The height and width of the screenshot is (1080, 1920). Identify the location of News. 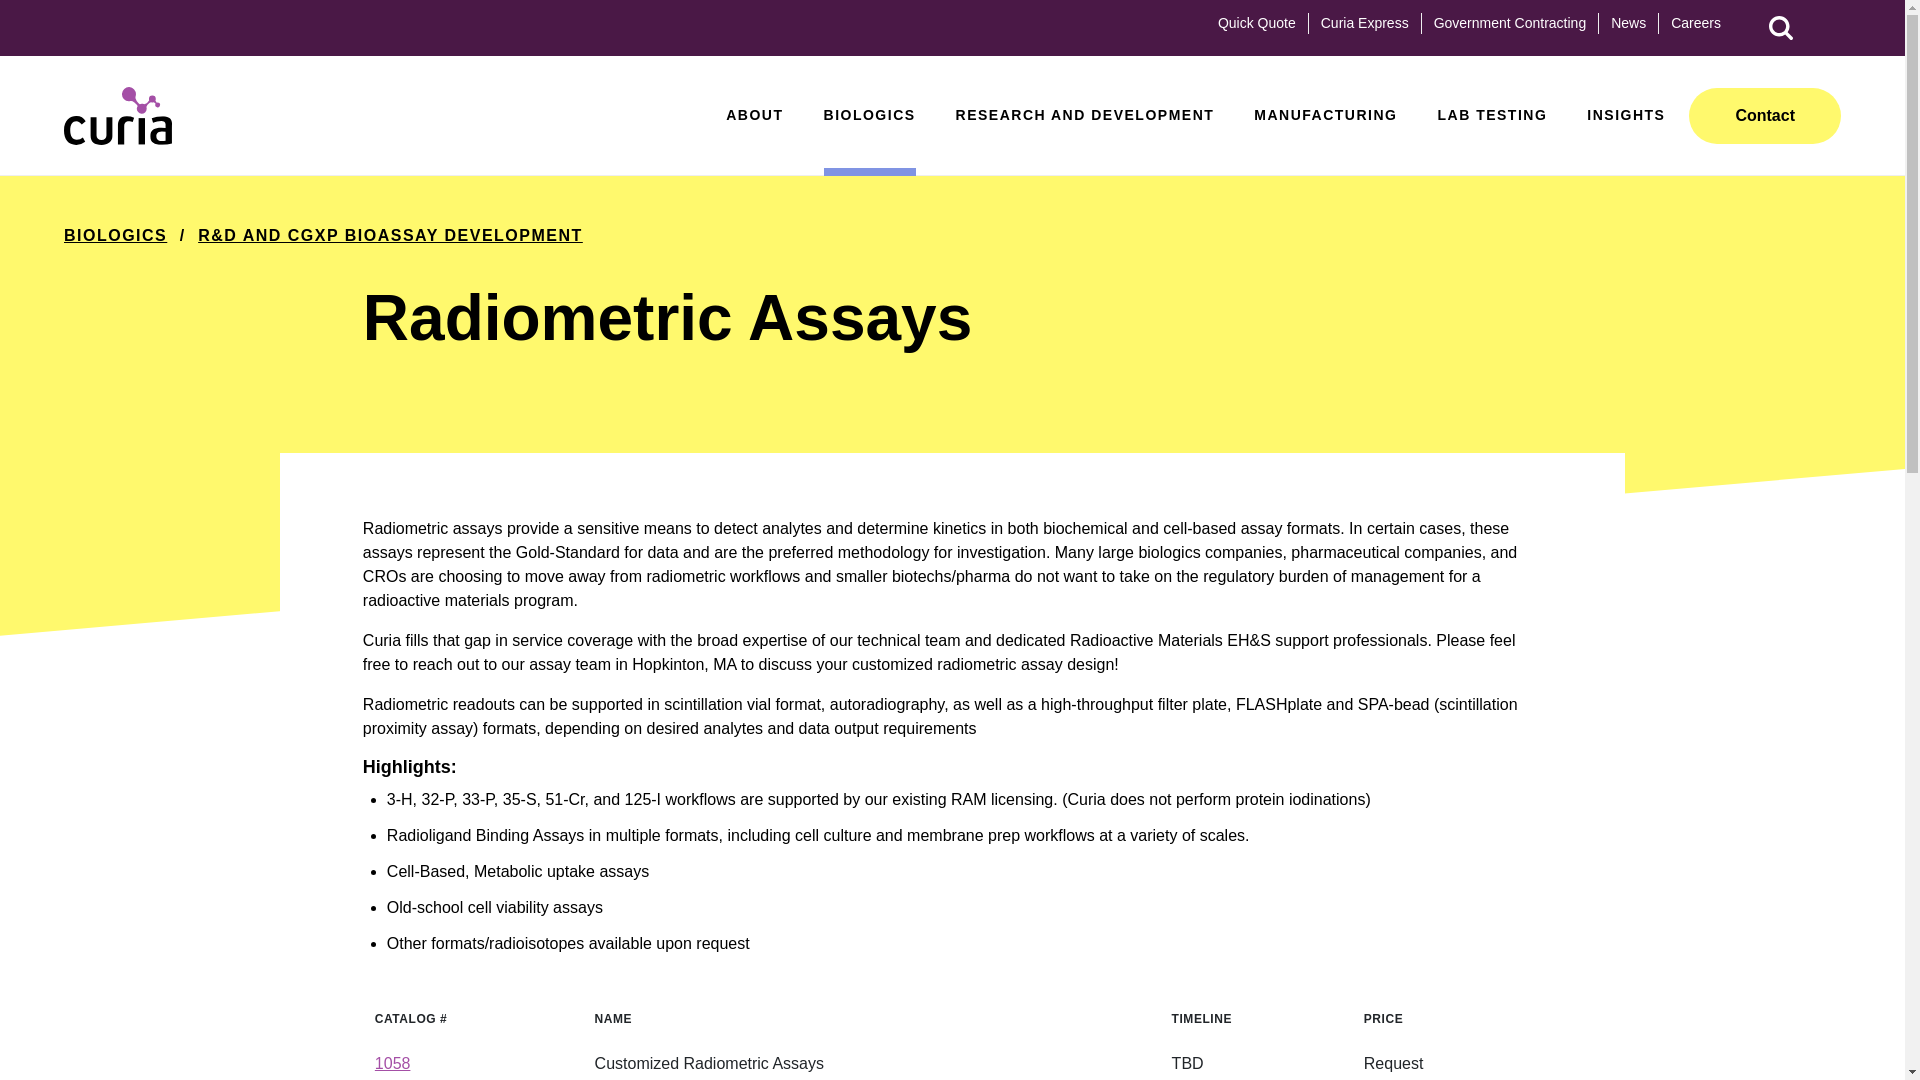
(1628, 22).